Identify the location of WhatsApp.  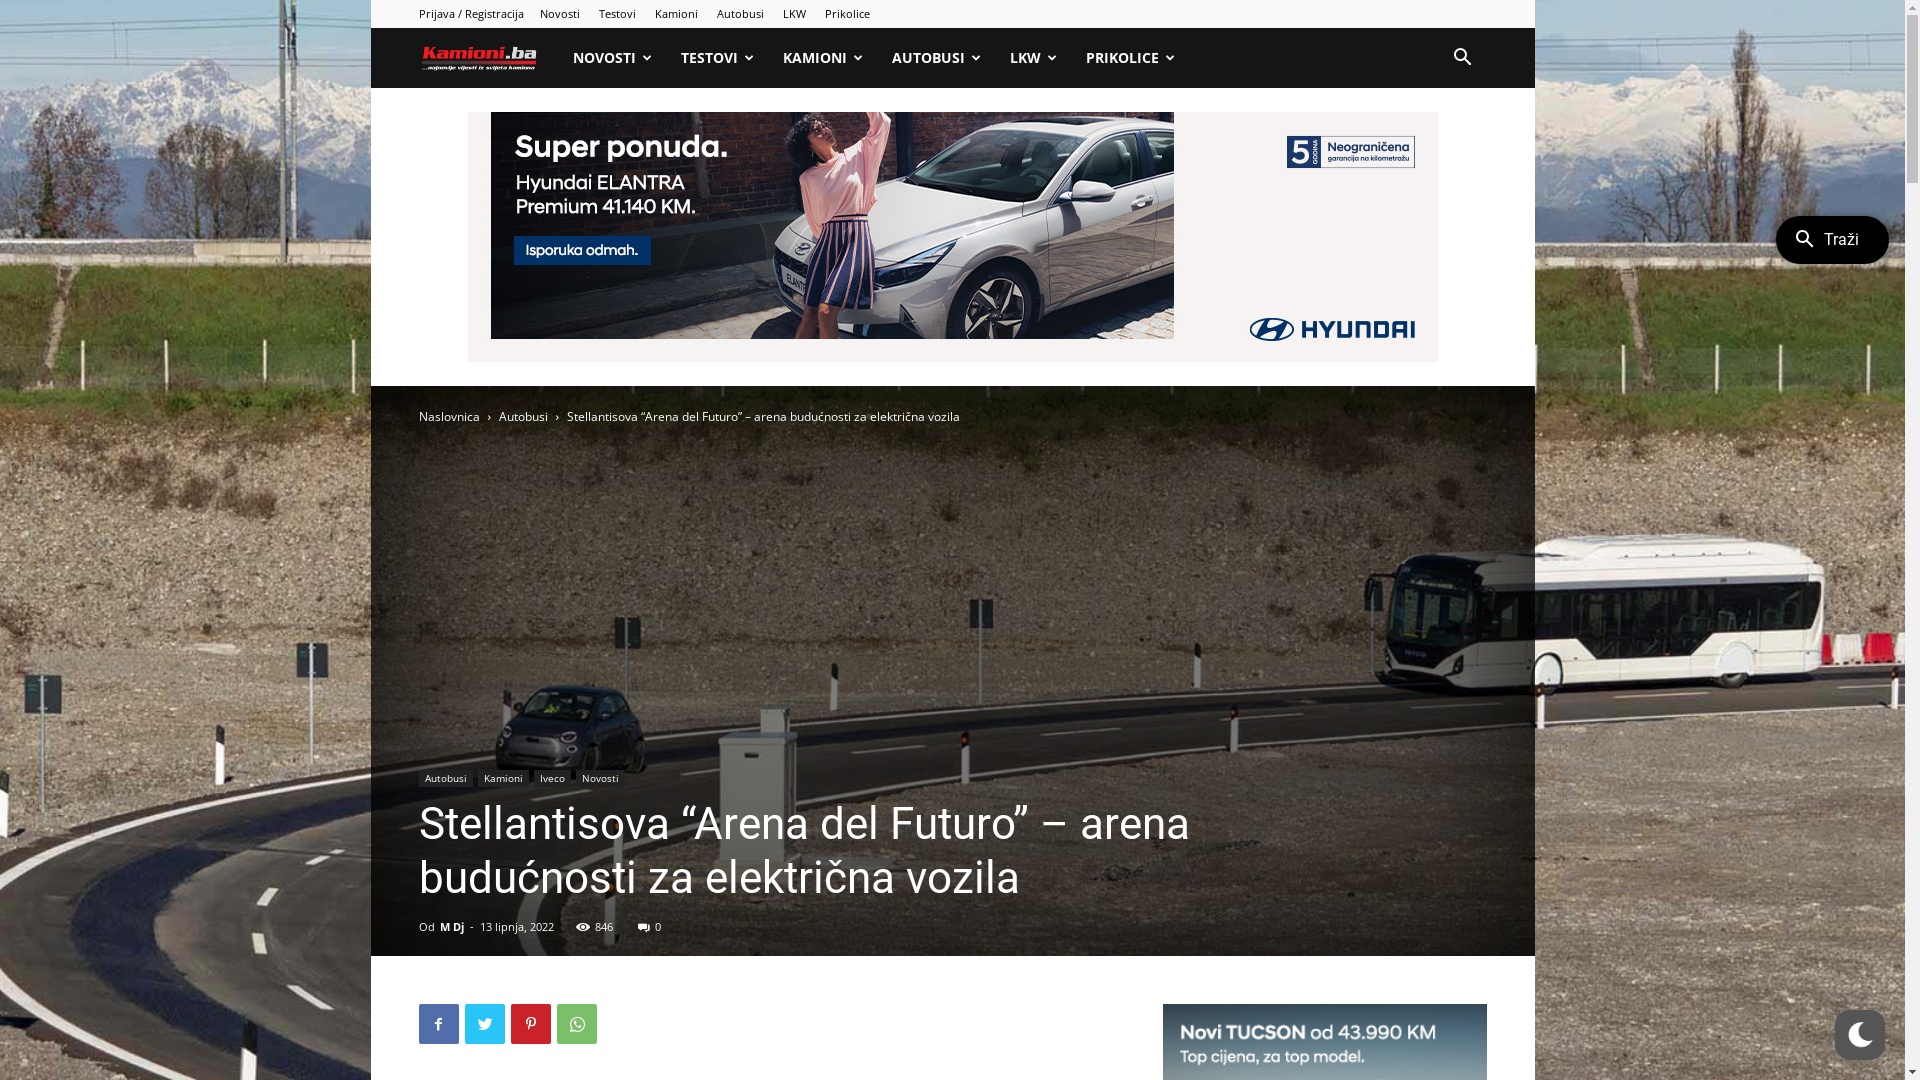
(576, 1024).